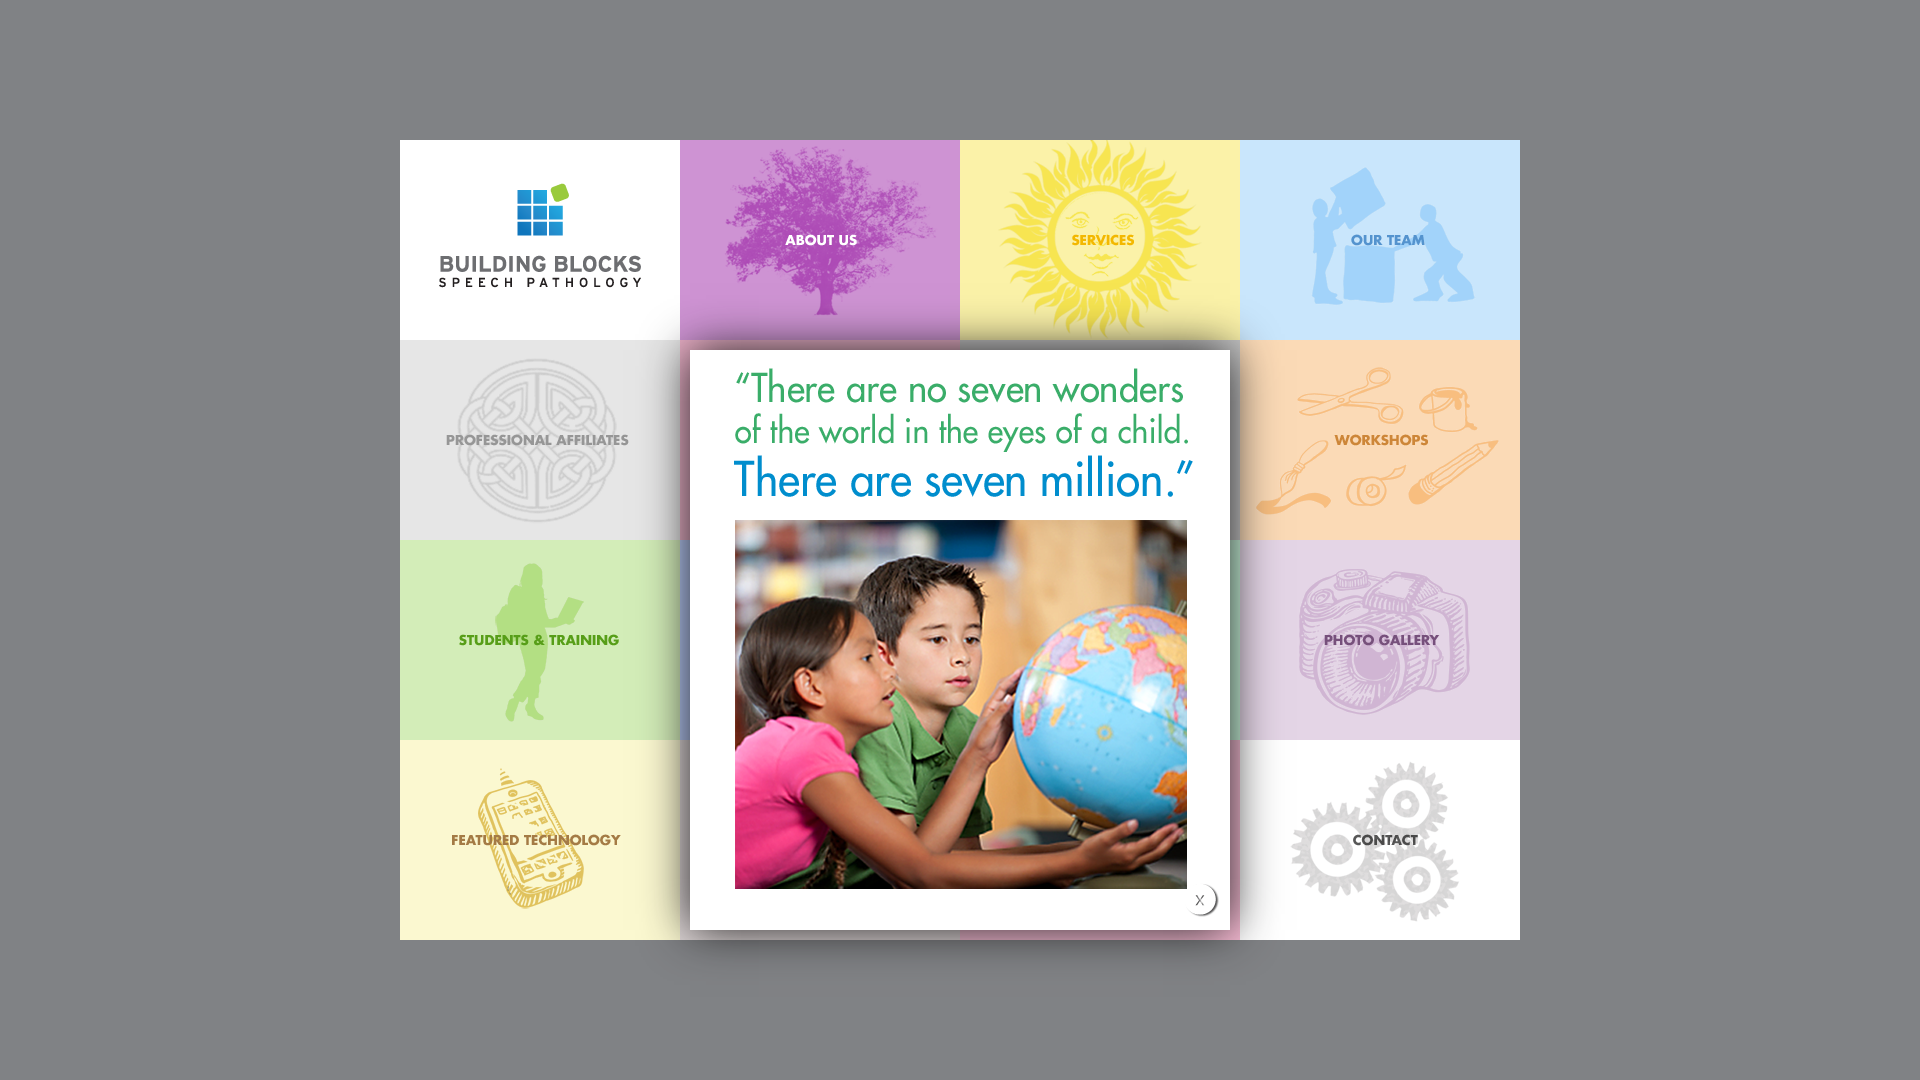 Image resolution: width=1920 pixels, height=1080 pixels. I want to click on Featured Technology, so click(540, 840).